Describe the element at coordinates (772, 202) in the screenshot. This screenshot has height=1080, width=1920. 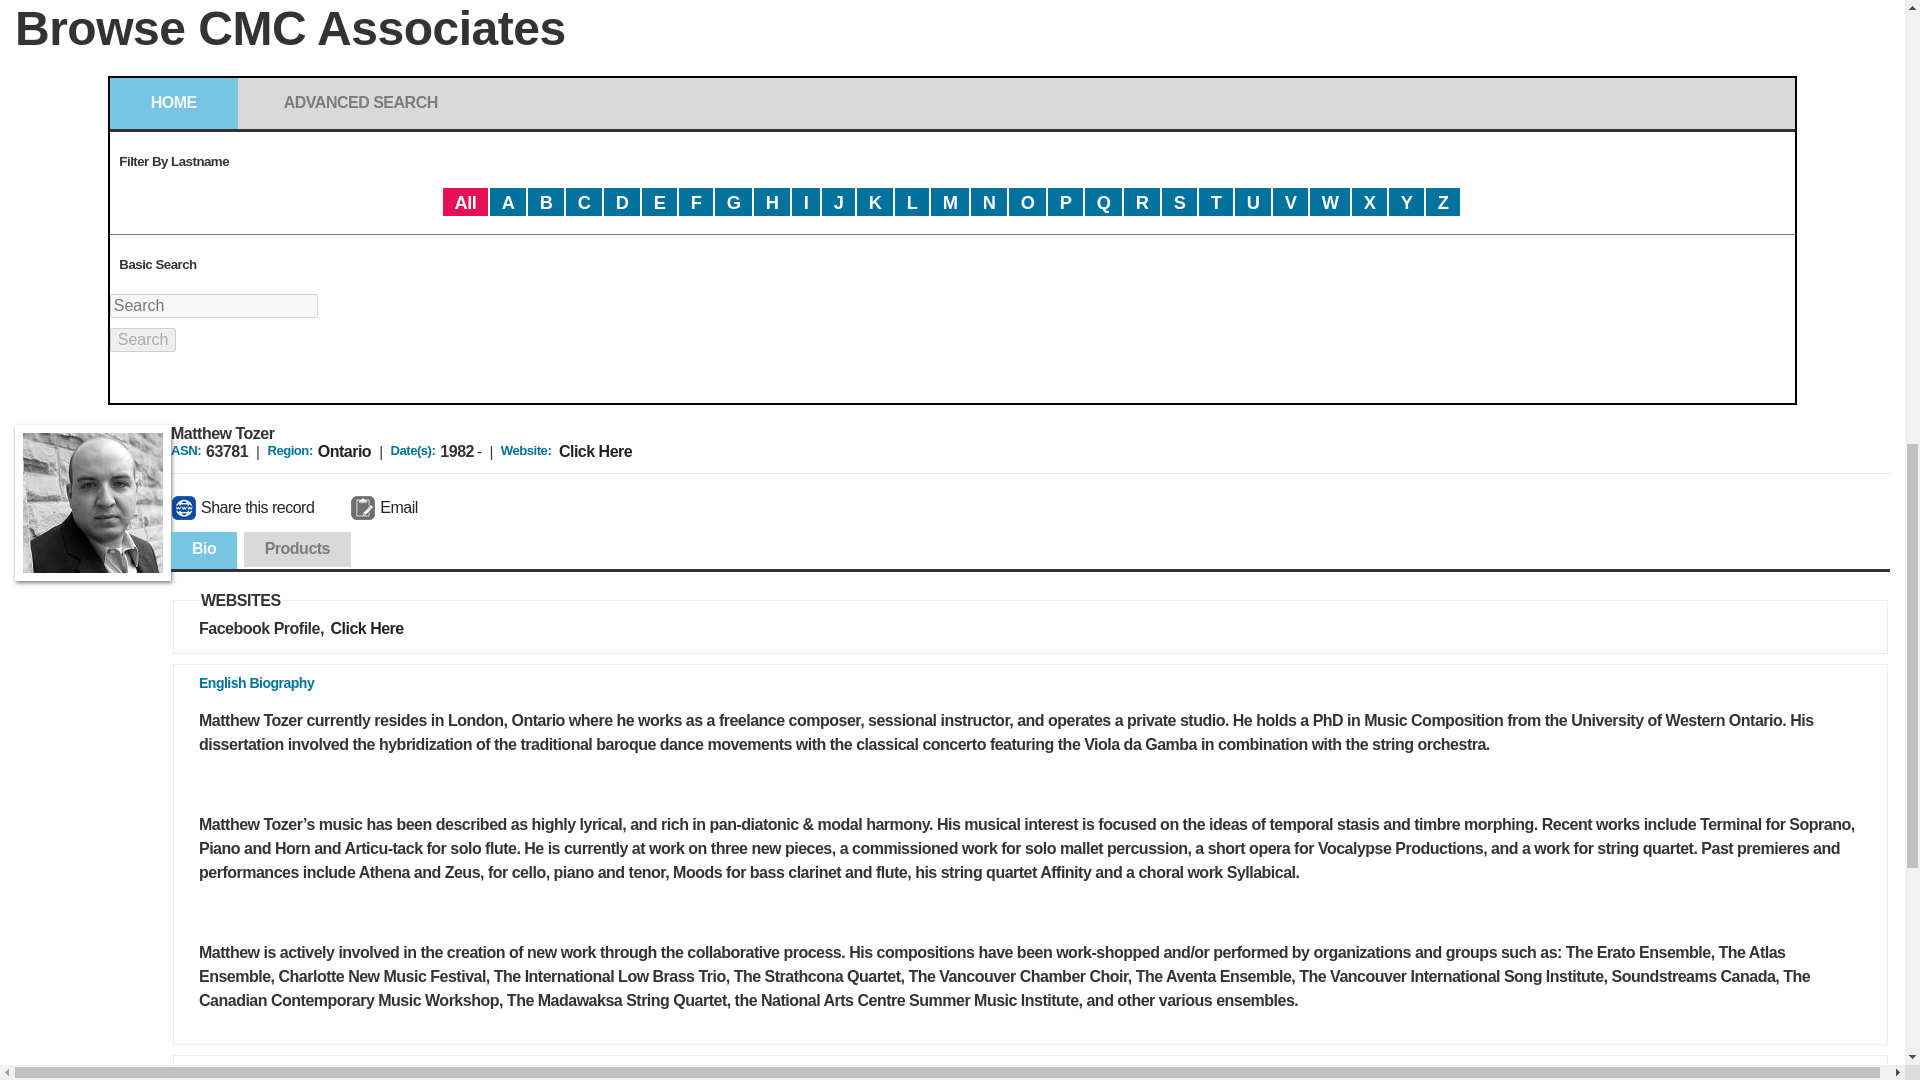
I see `H` at that location.